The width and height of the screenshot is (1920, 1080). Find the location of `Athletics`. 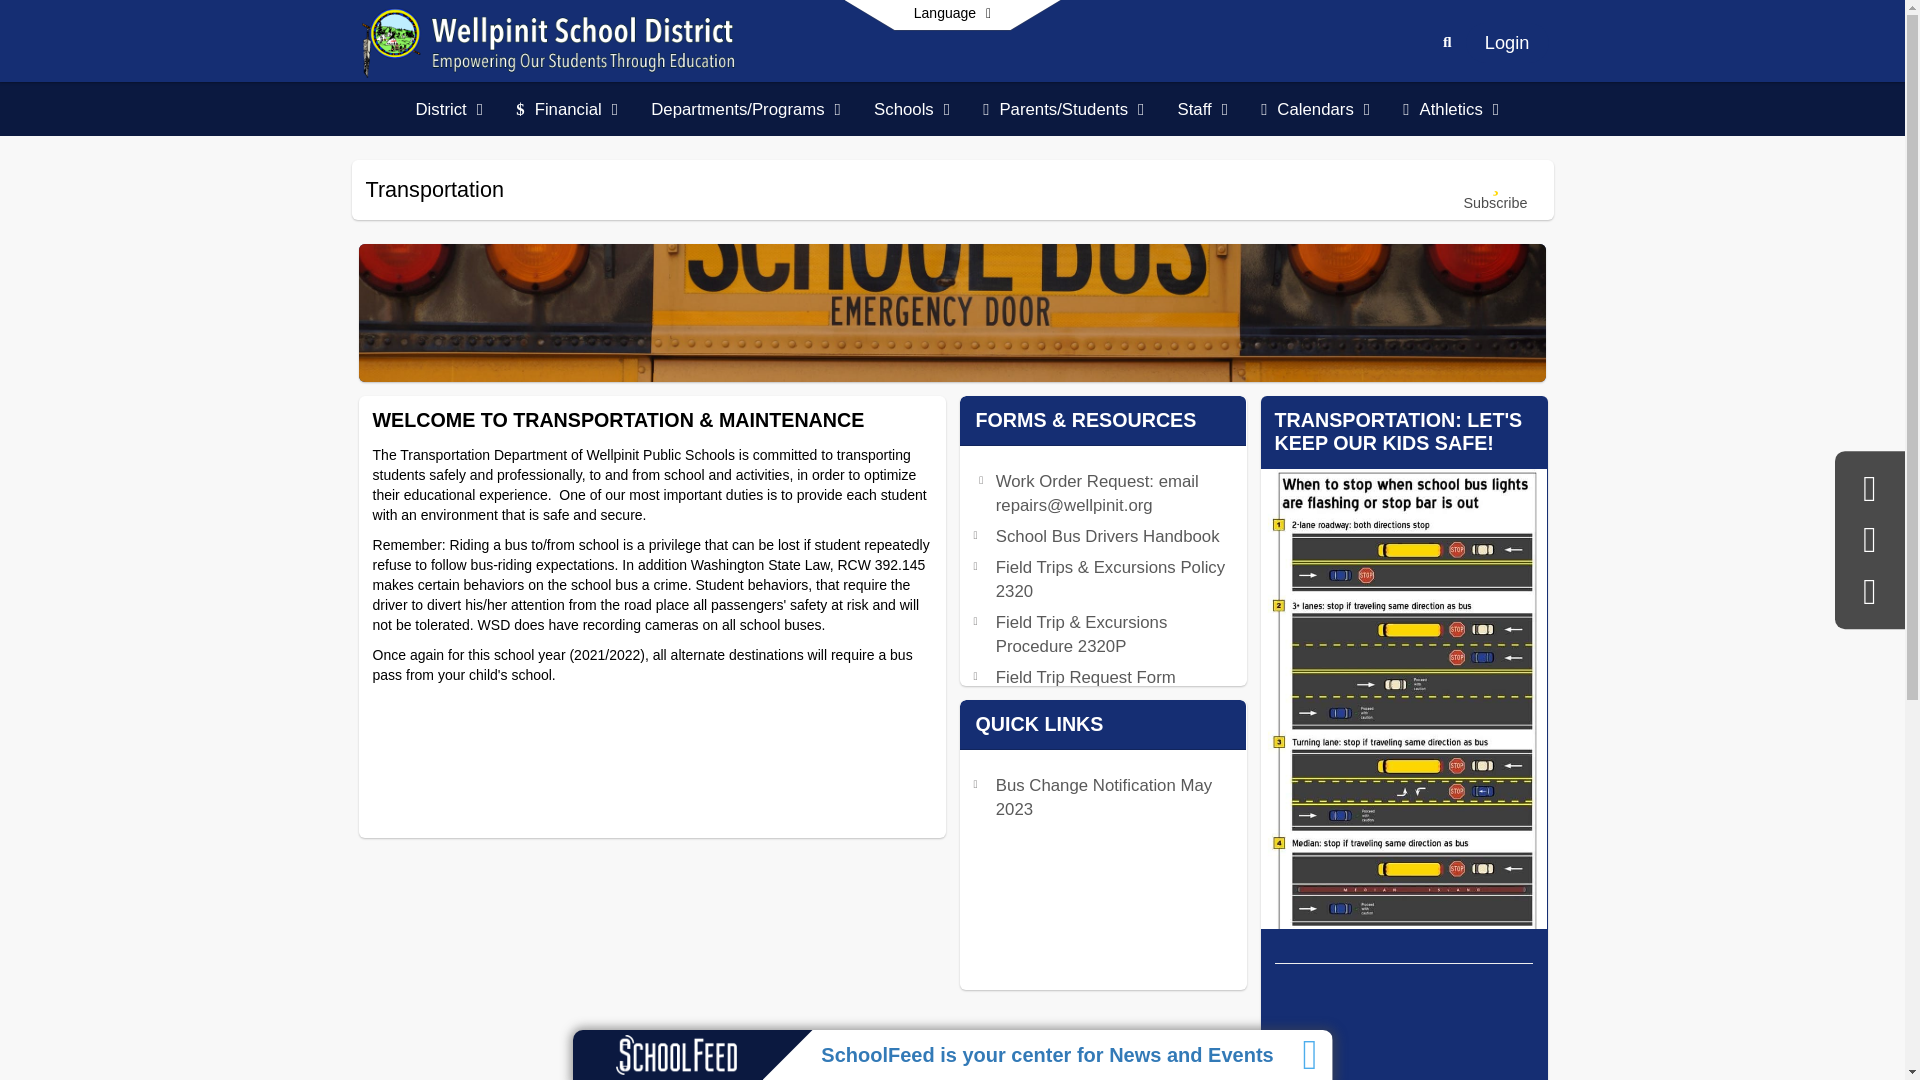

Athletics is located at coordinates (1452, 110).